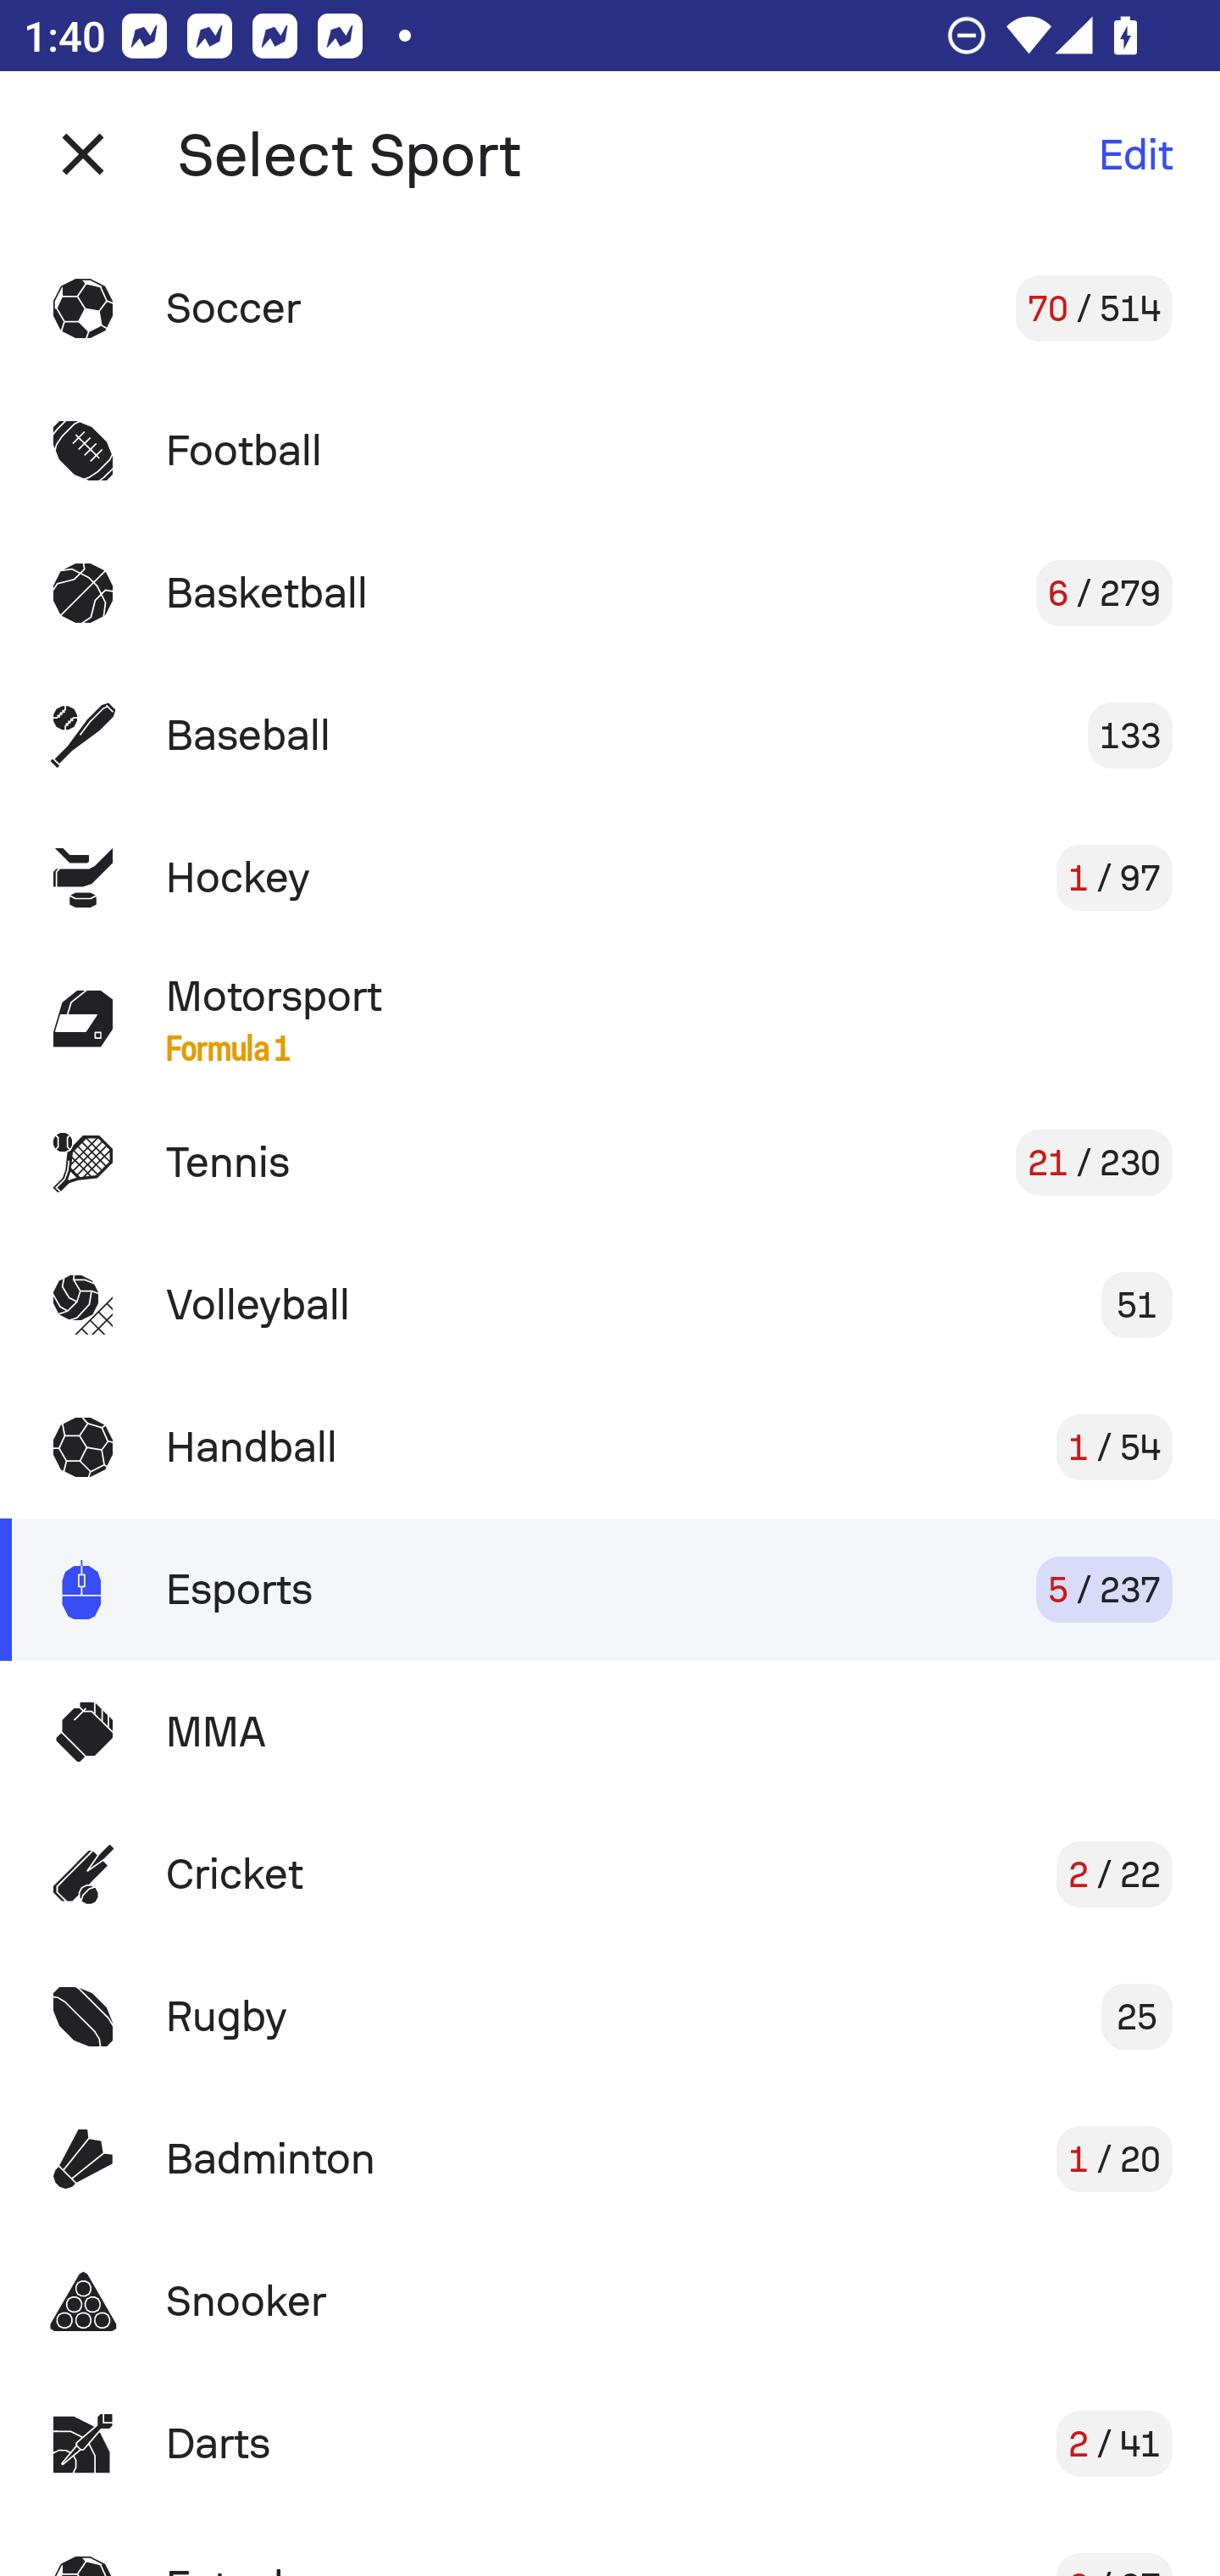 The height and width of the screenshot is (2576, 1220). What do you see at coordinates (610, 736) in the screenshot?
I see `Baseball 133` at bounding box center [610, 736].